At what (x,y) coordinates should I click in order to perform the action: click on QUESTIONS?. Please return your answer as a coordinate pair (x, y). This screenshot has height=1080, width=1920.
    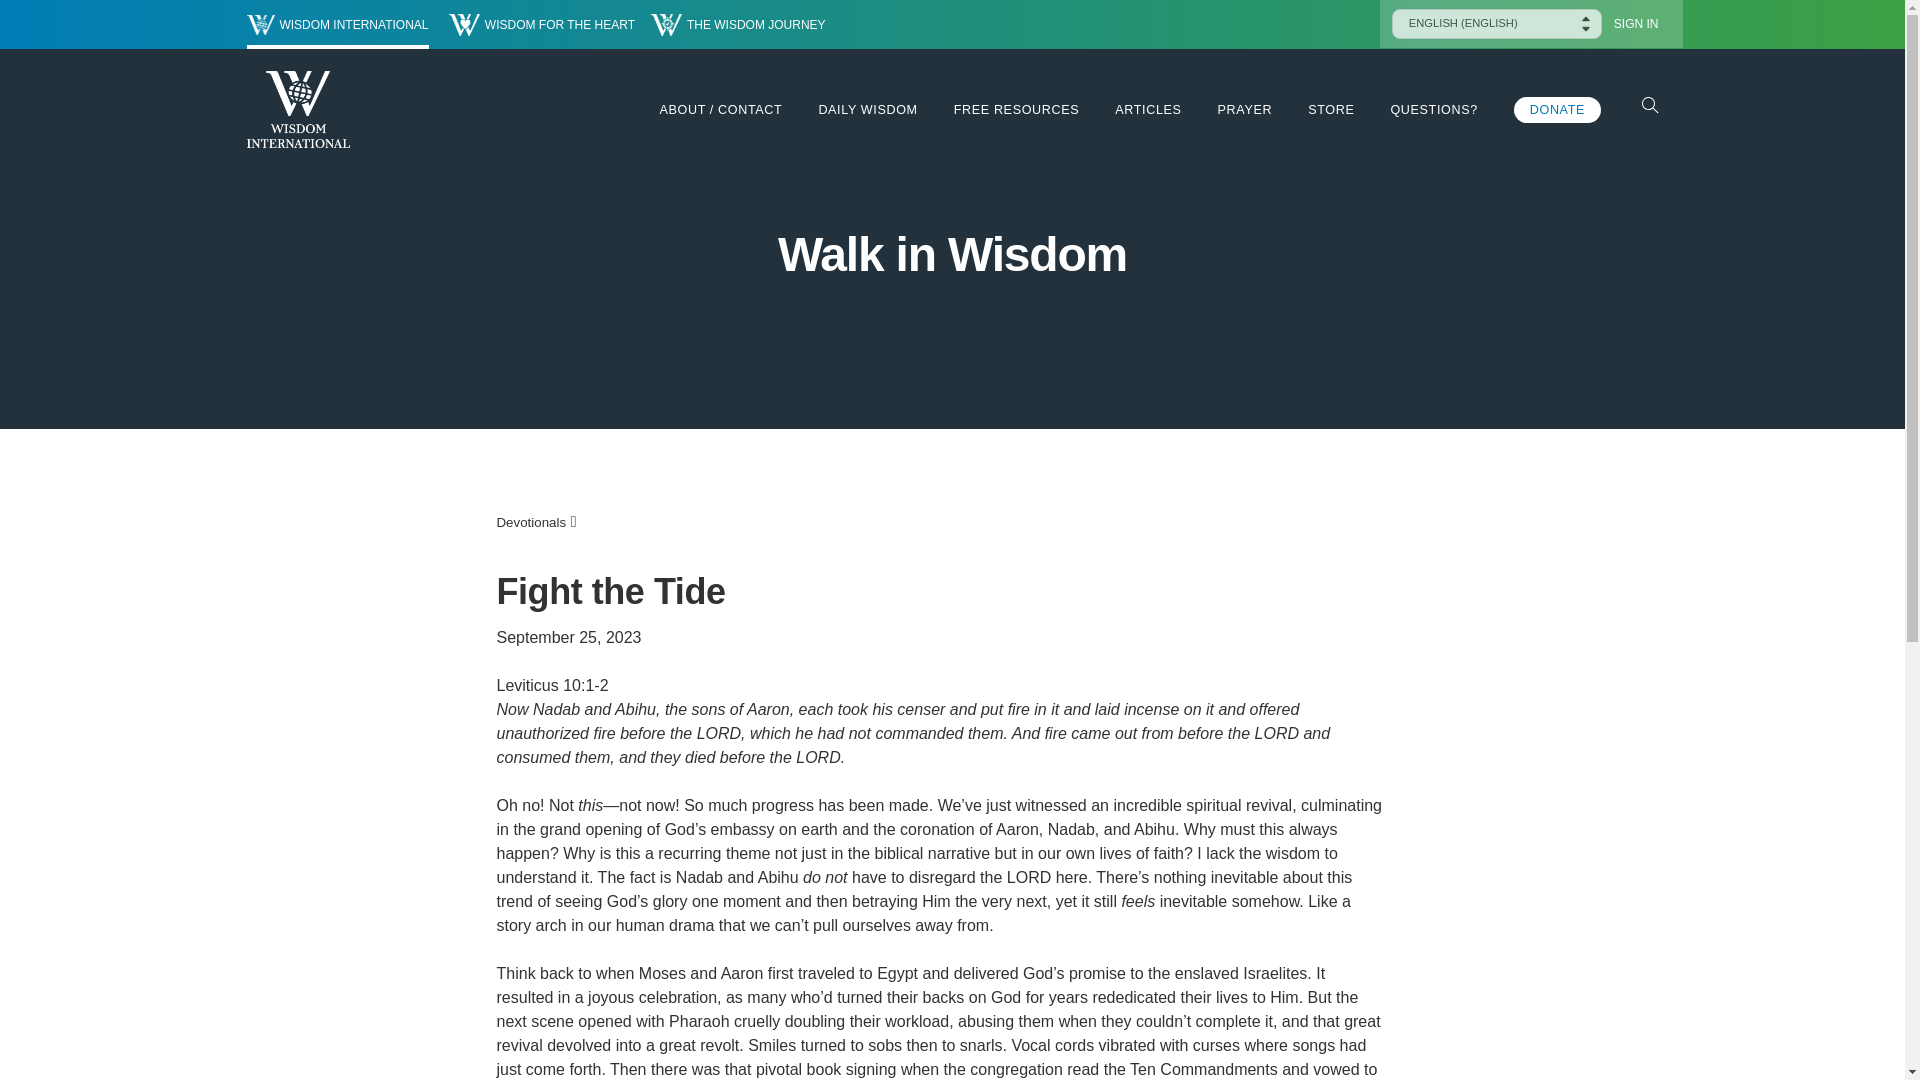
    Looking at the image, I should click on (1433, 110).